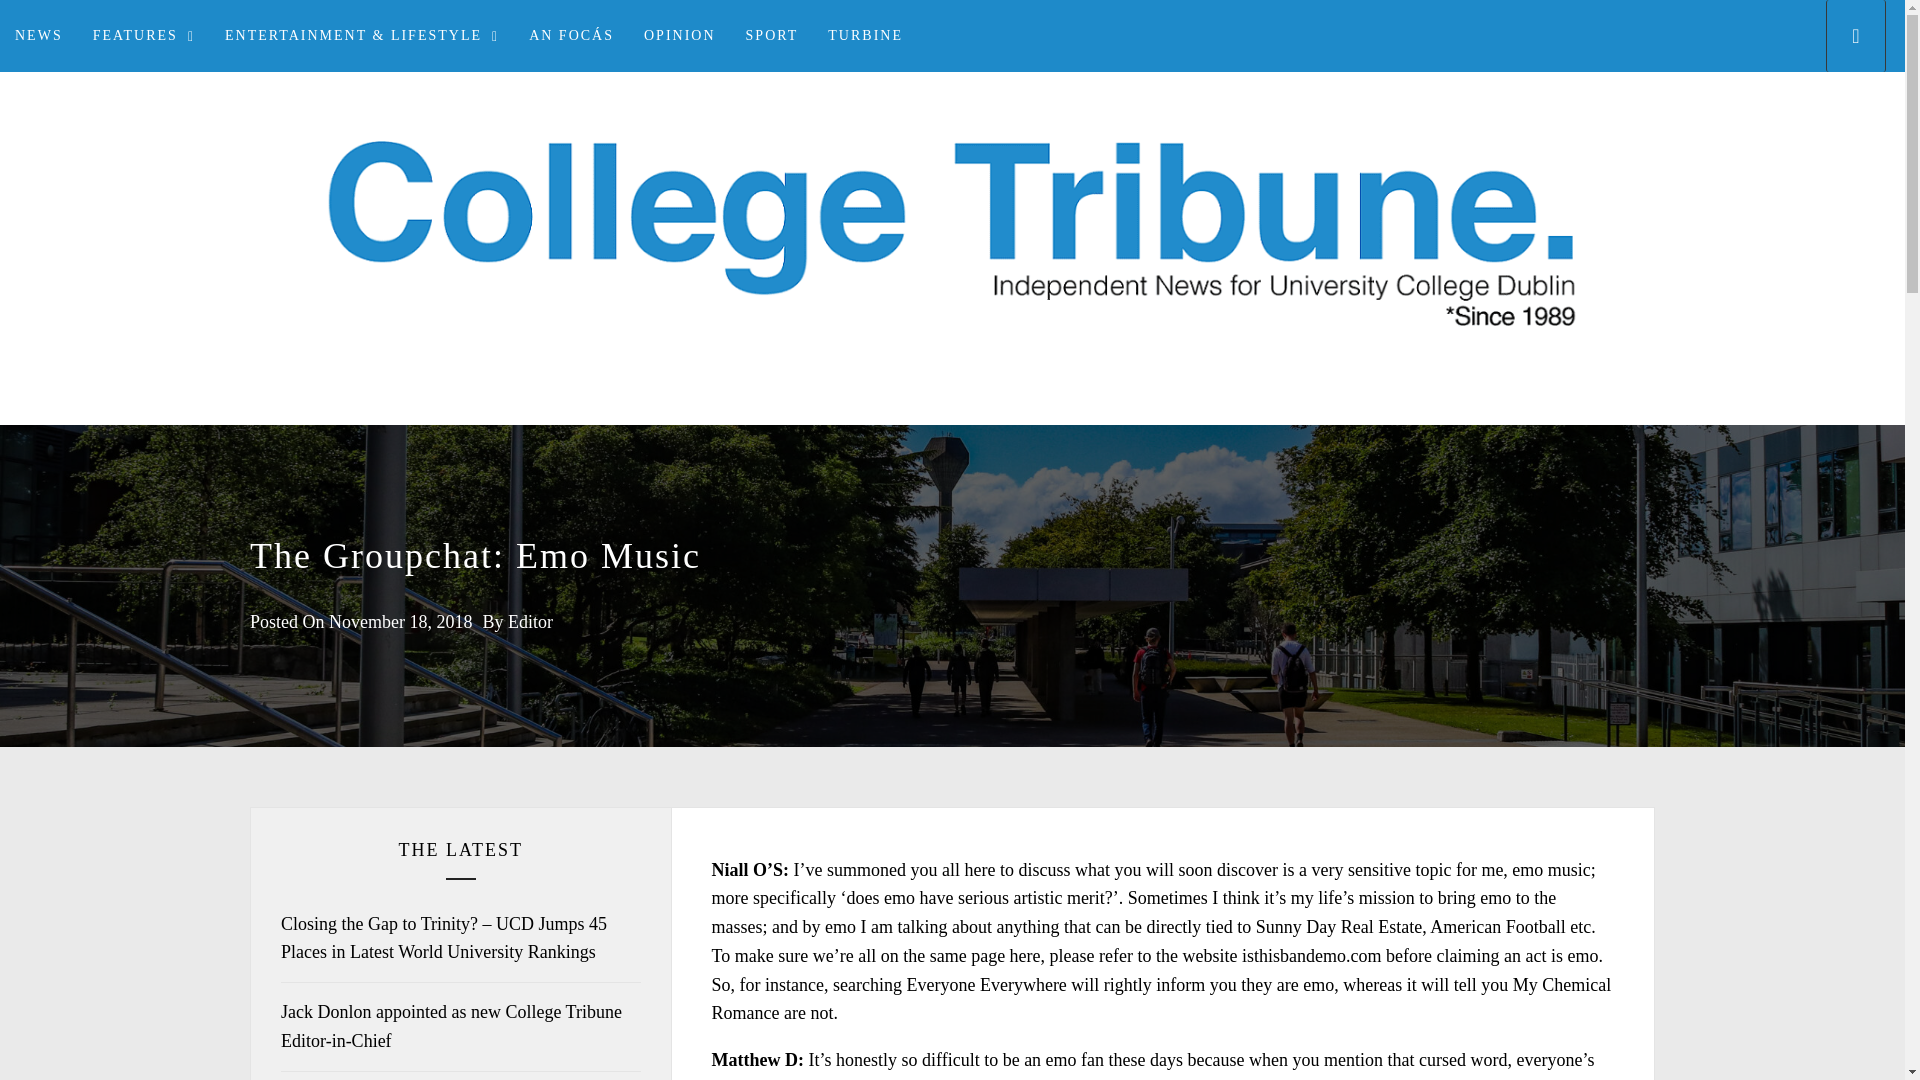 The height and width of the screenshot is (1080, 1920). What do you see at coordinates (400, 622) in the screenshot?
I see `November 18, 2018` at bounding box center [400, 622].